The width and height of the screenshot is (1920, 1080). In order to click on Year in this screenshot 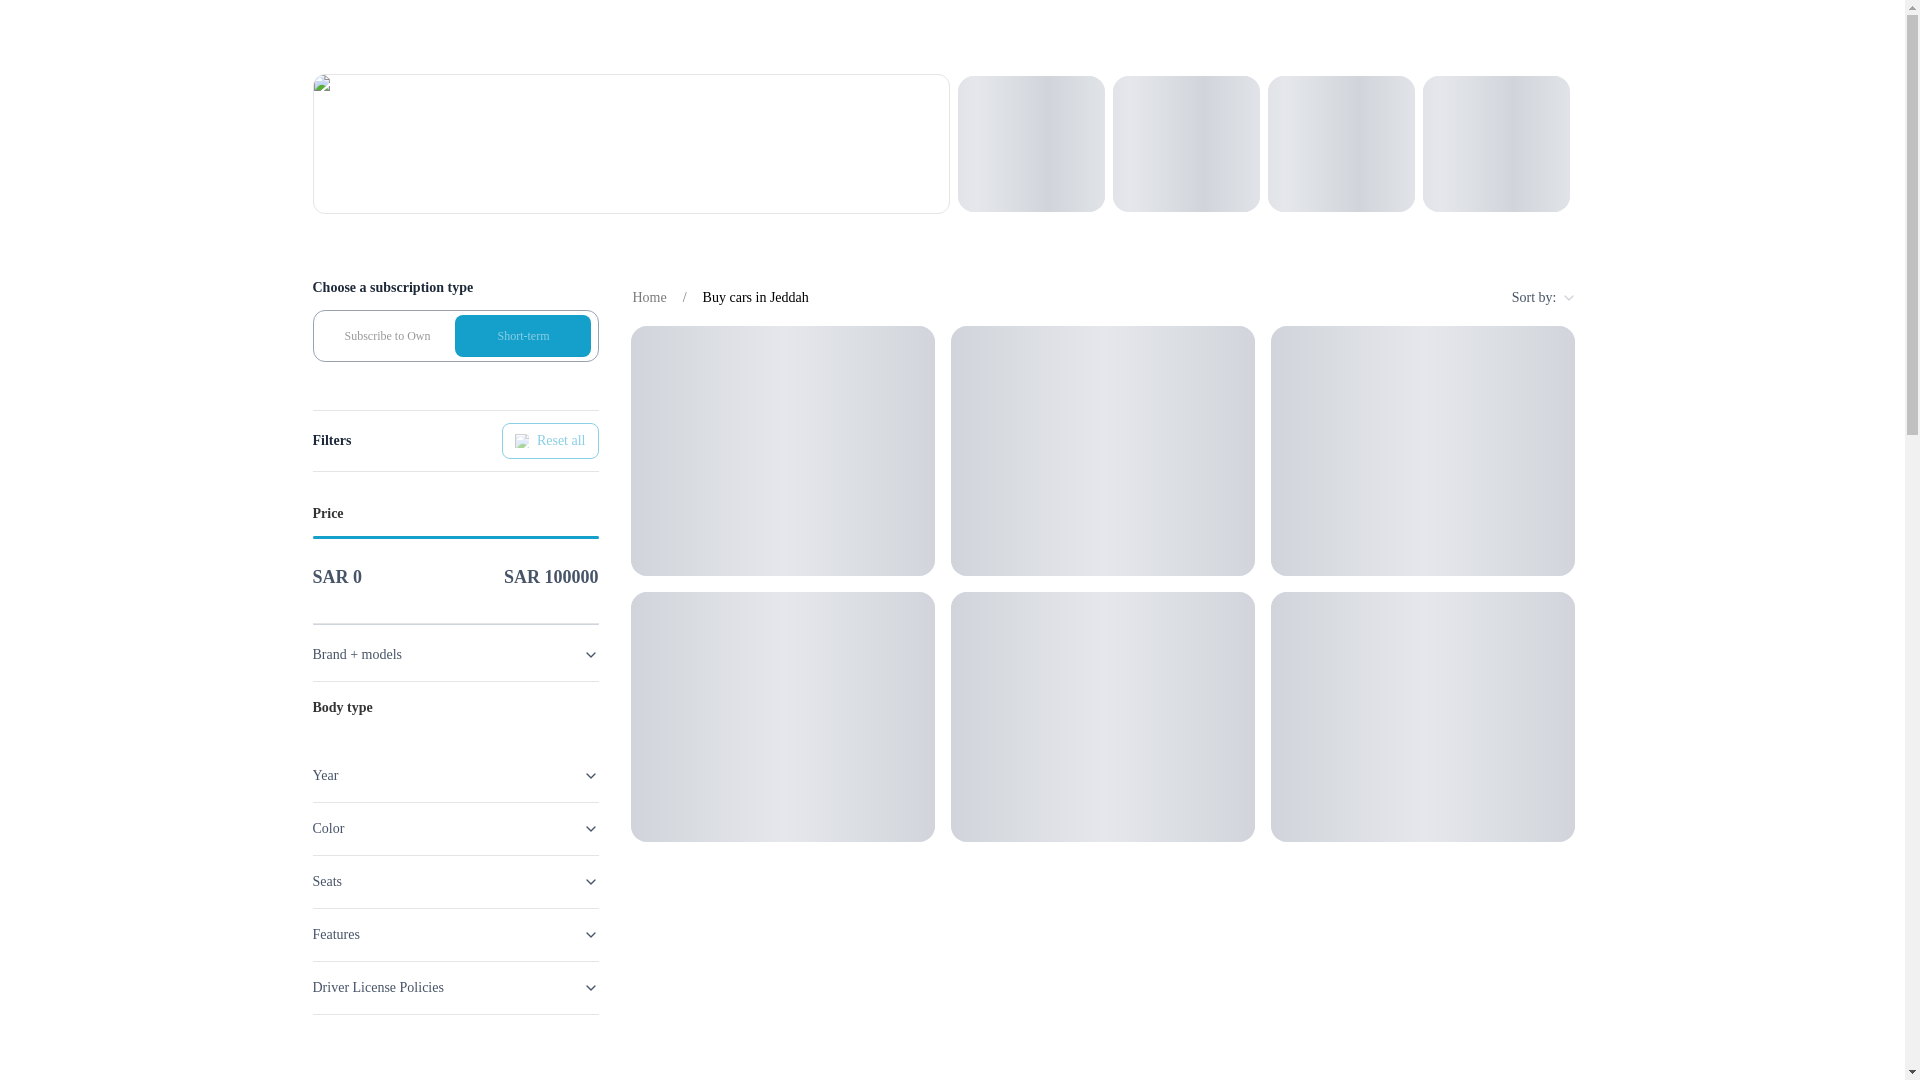, I will do `click(454, 776)`.